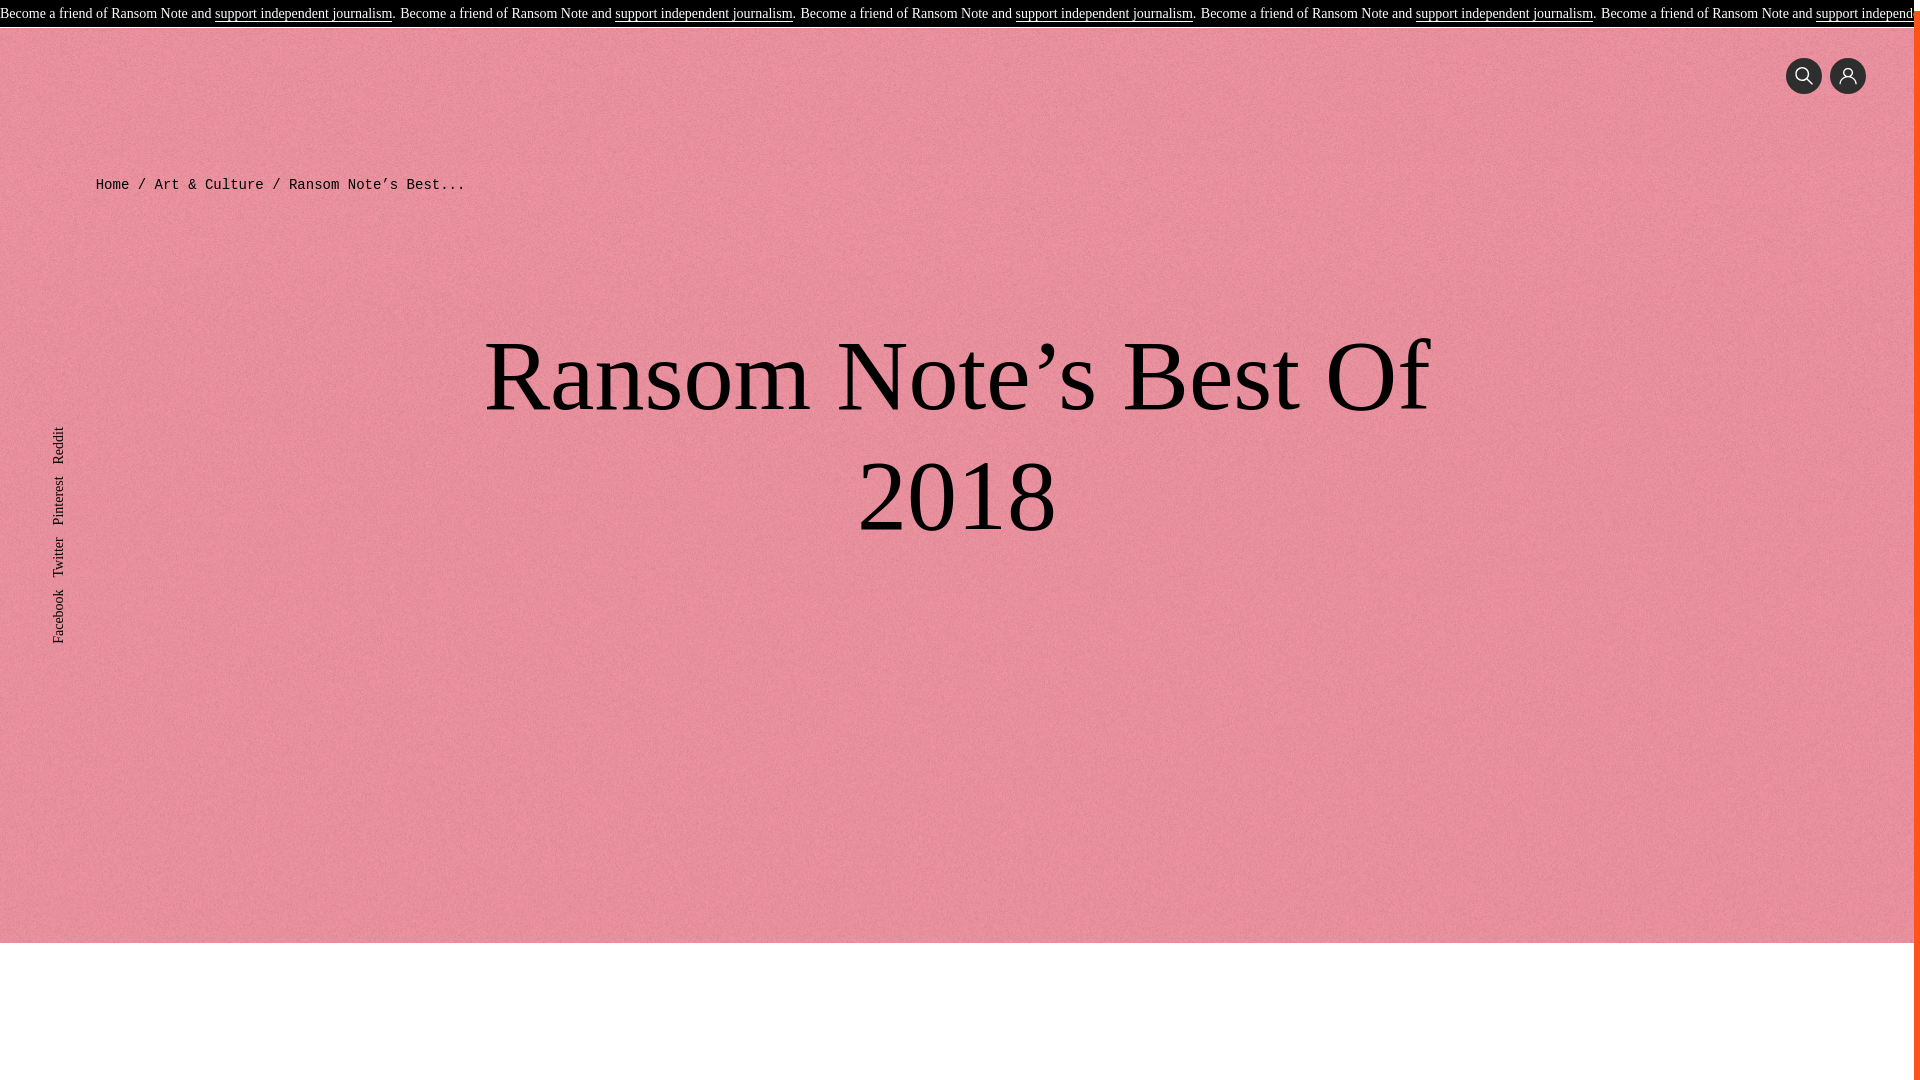  I want to click on support independent journalism, so click(1104, 5).